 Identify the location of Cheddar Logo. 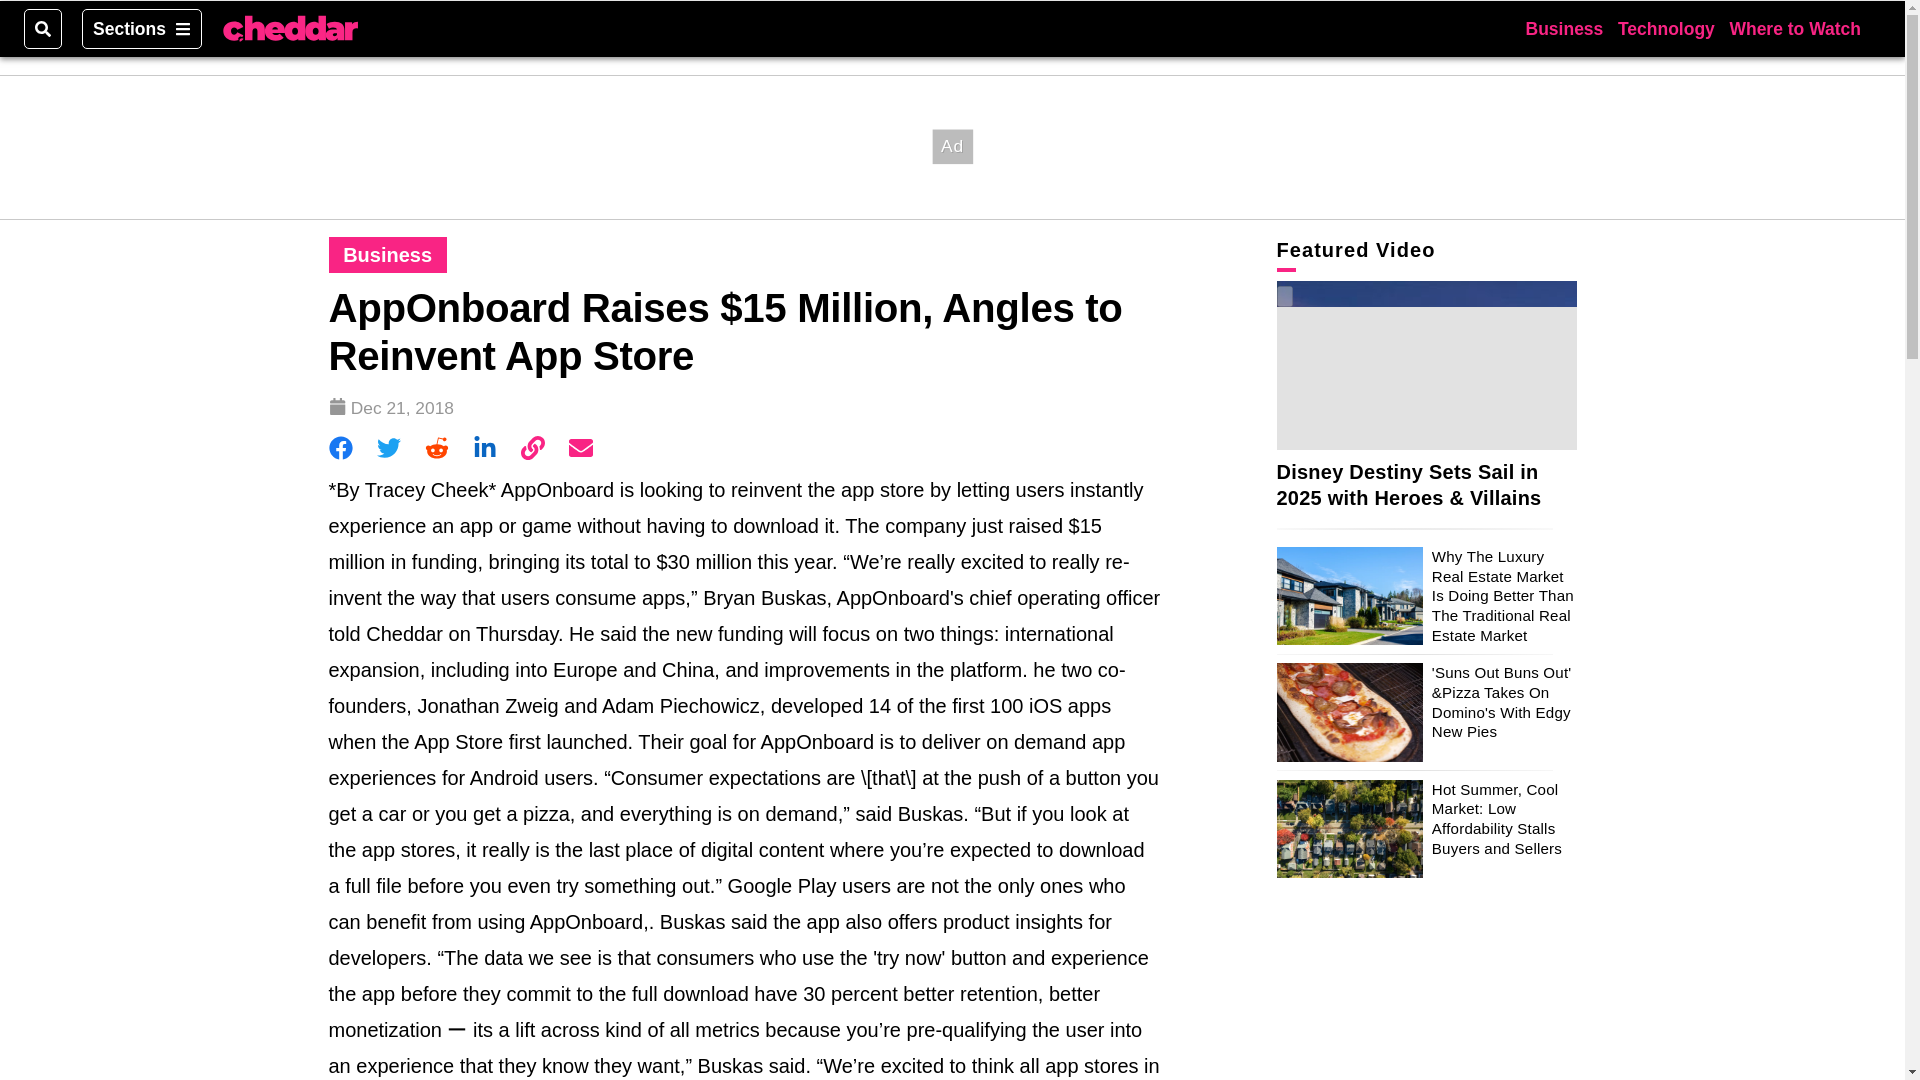
(290, 29).